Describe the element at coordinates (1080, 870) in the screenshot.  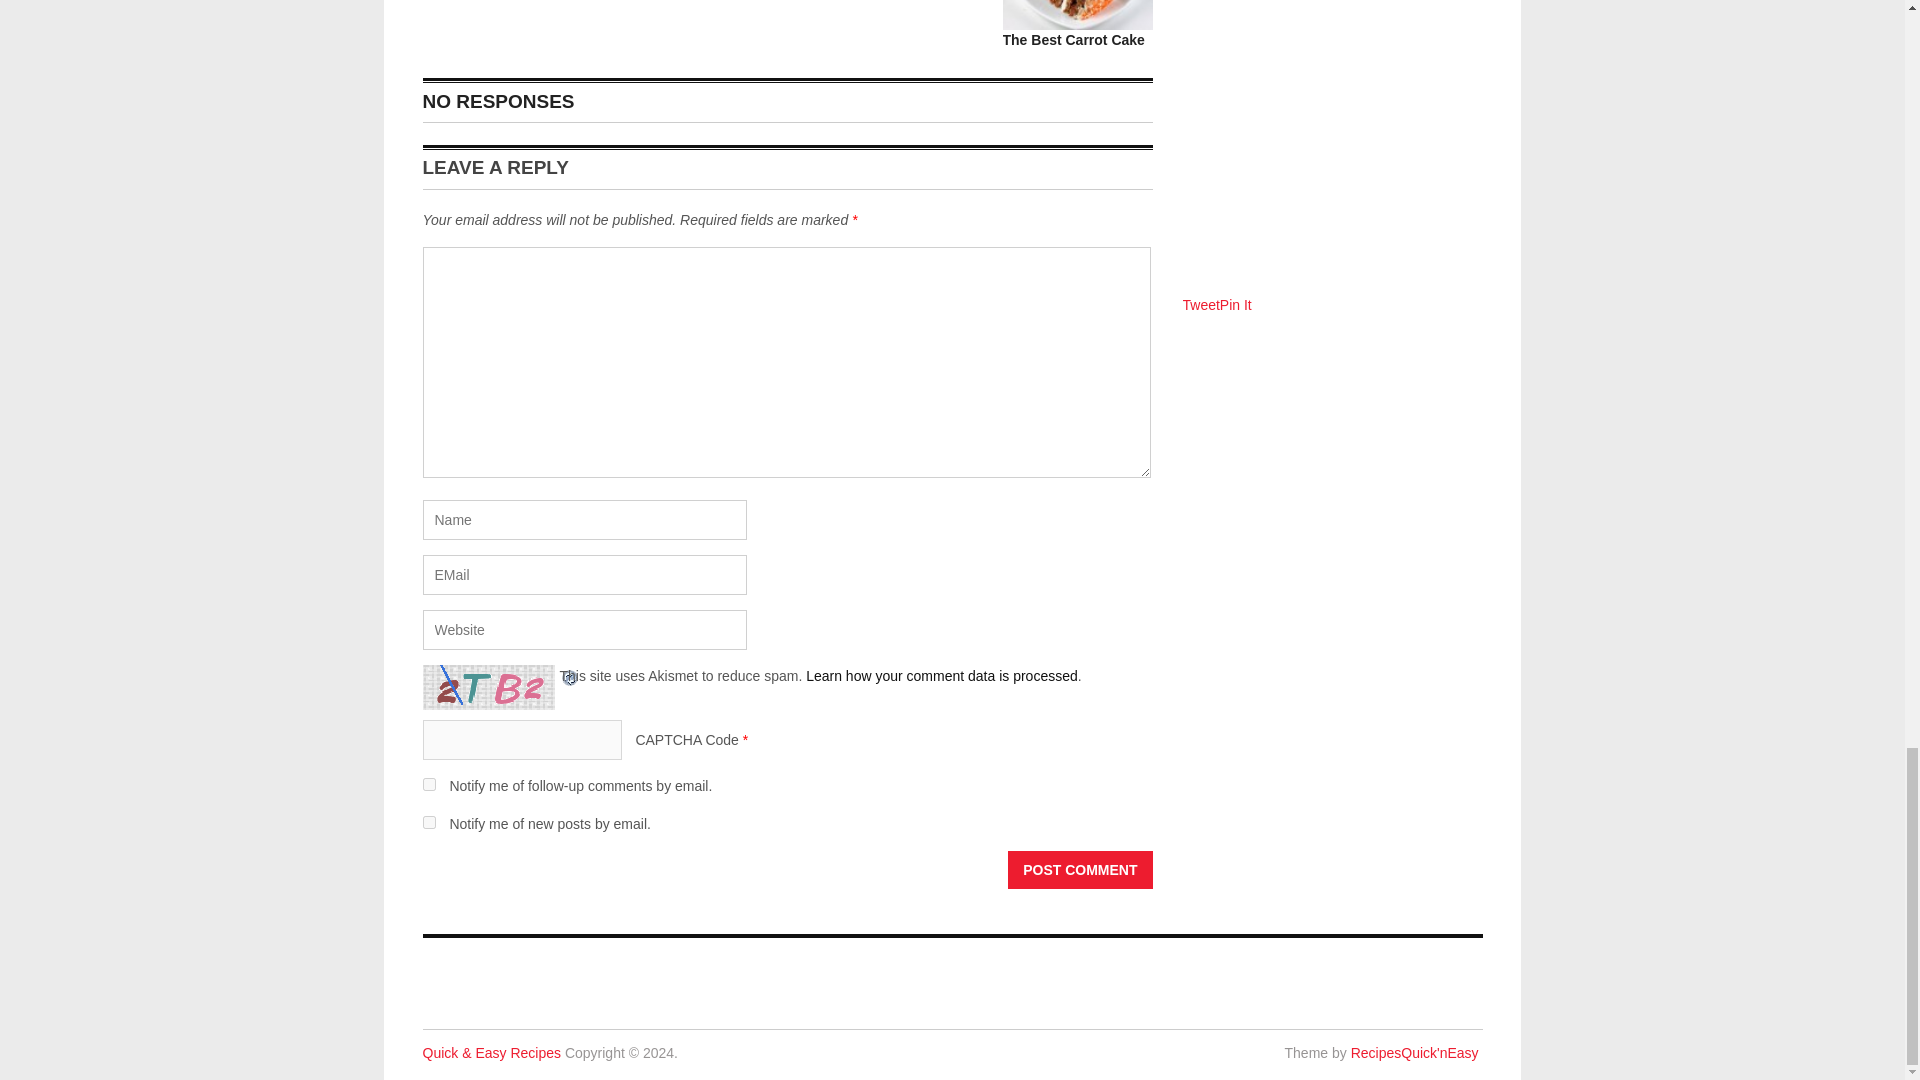
I see `Post Comment` at that location.